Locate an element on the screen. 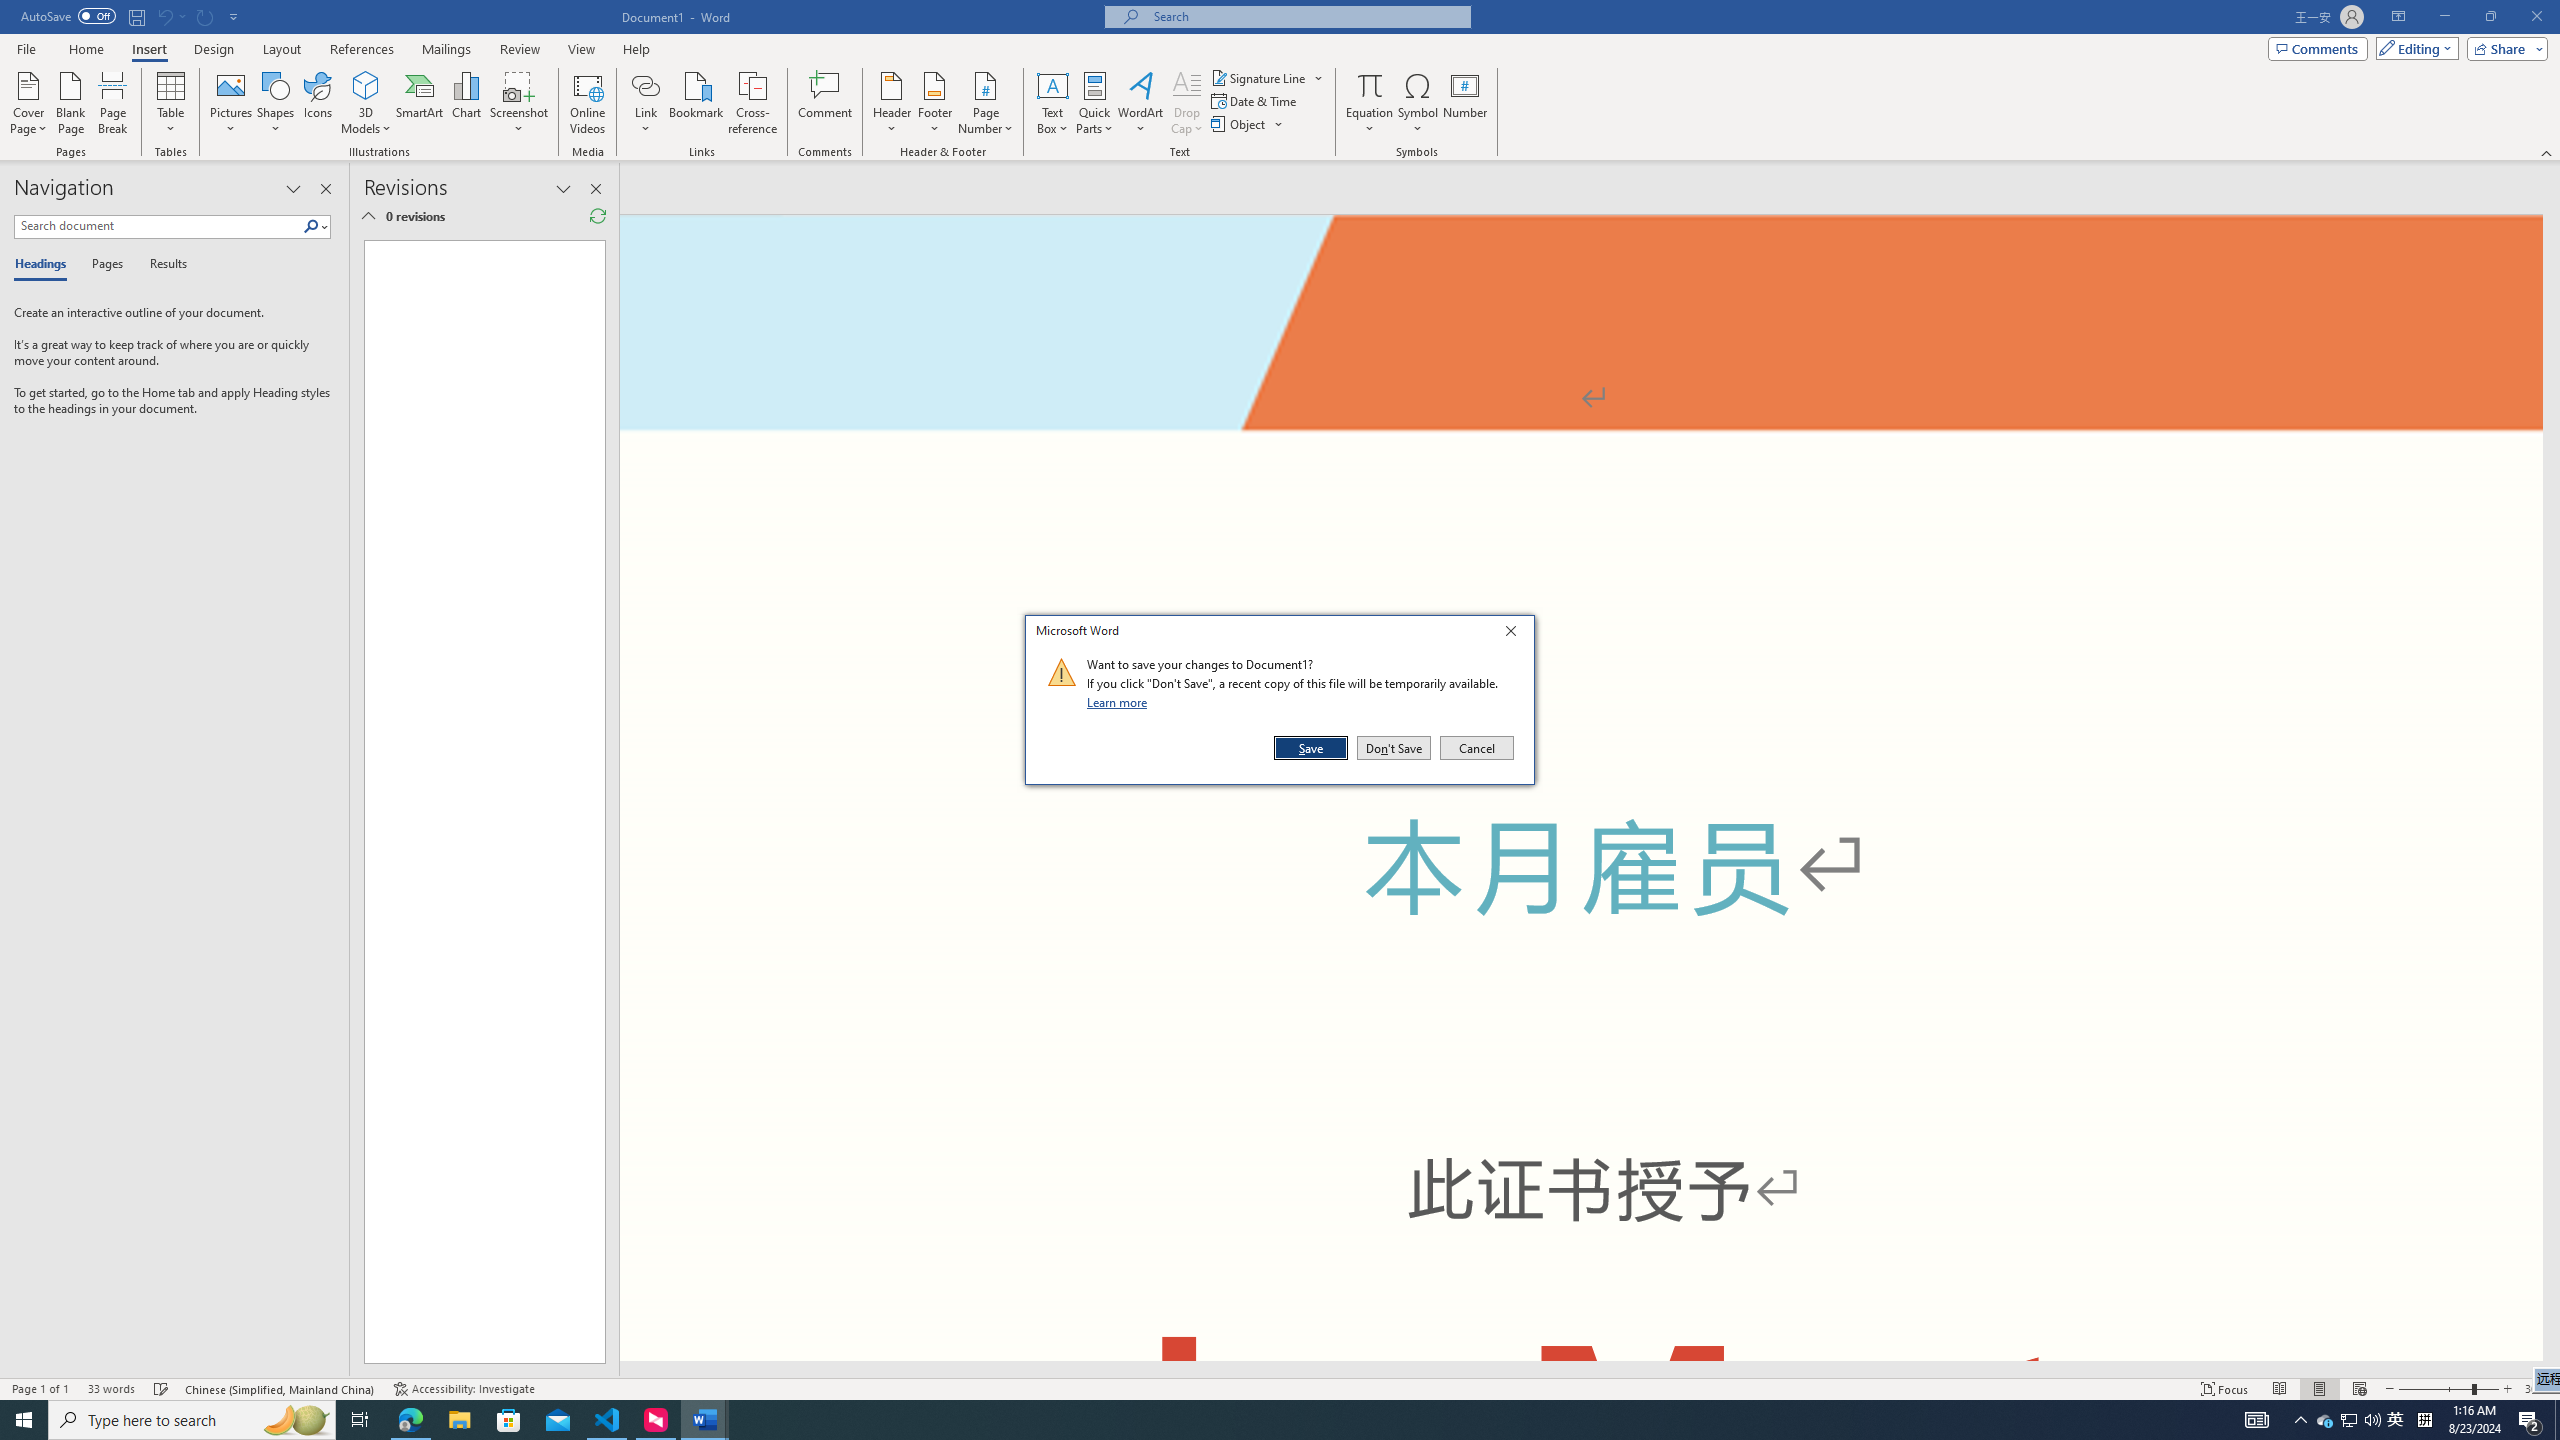  Running applications is located at coordinates (1232, 1420).